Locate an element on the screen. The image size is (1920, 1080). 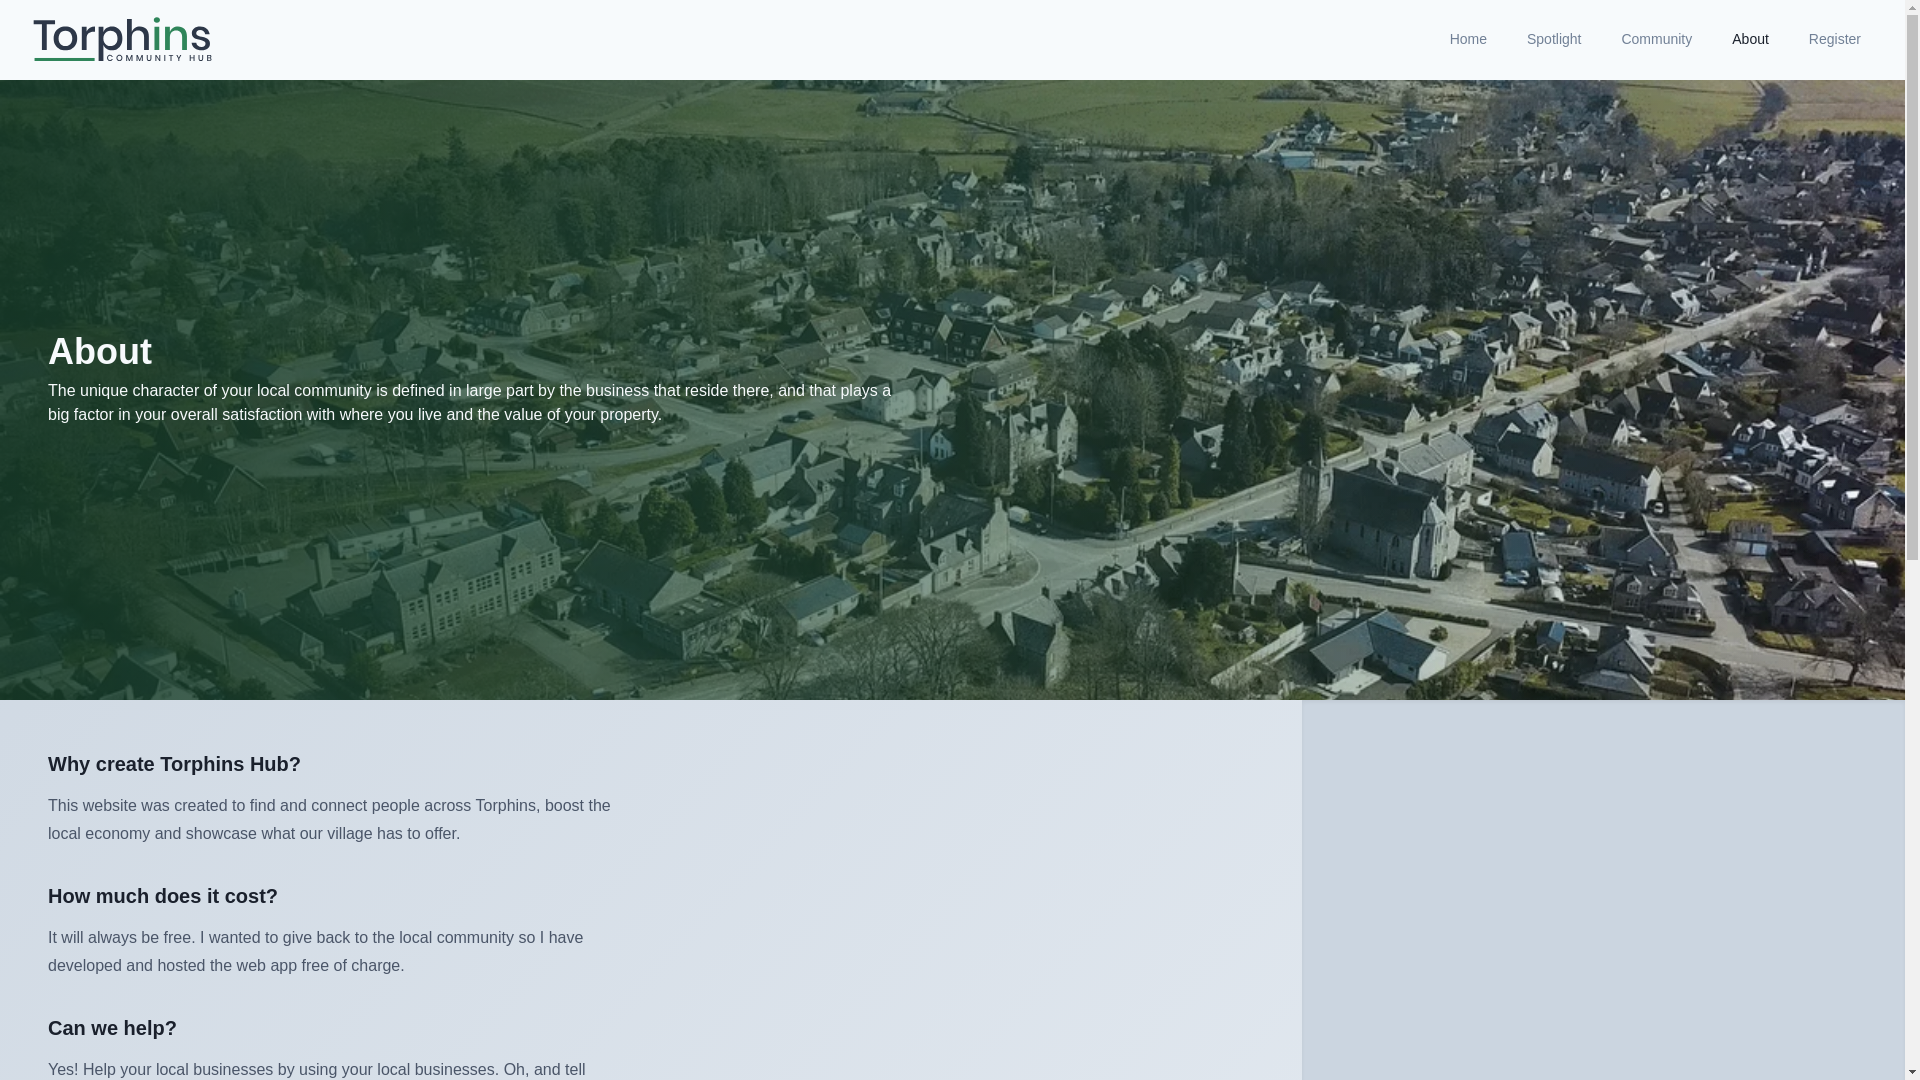
About is located at coordinates (1750, 40).